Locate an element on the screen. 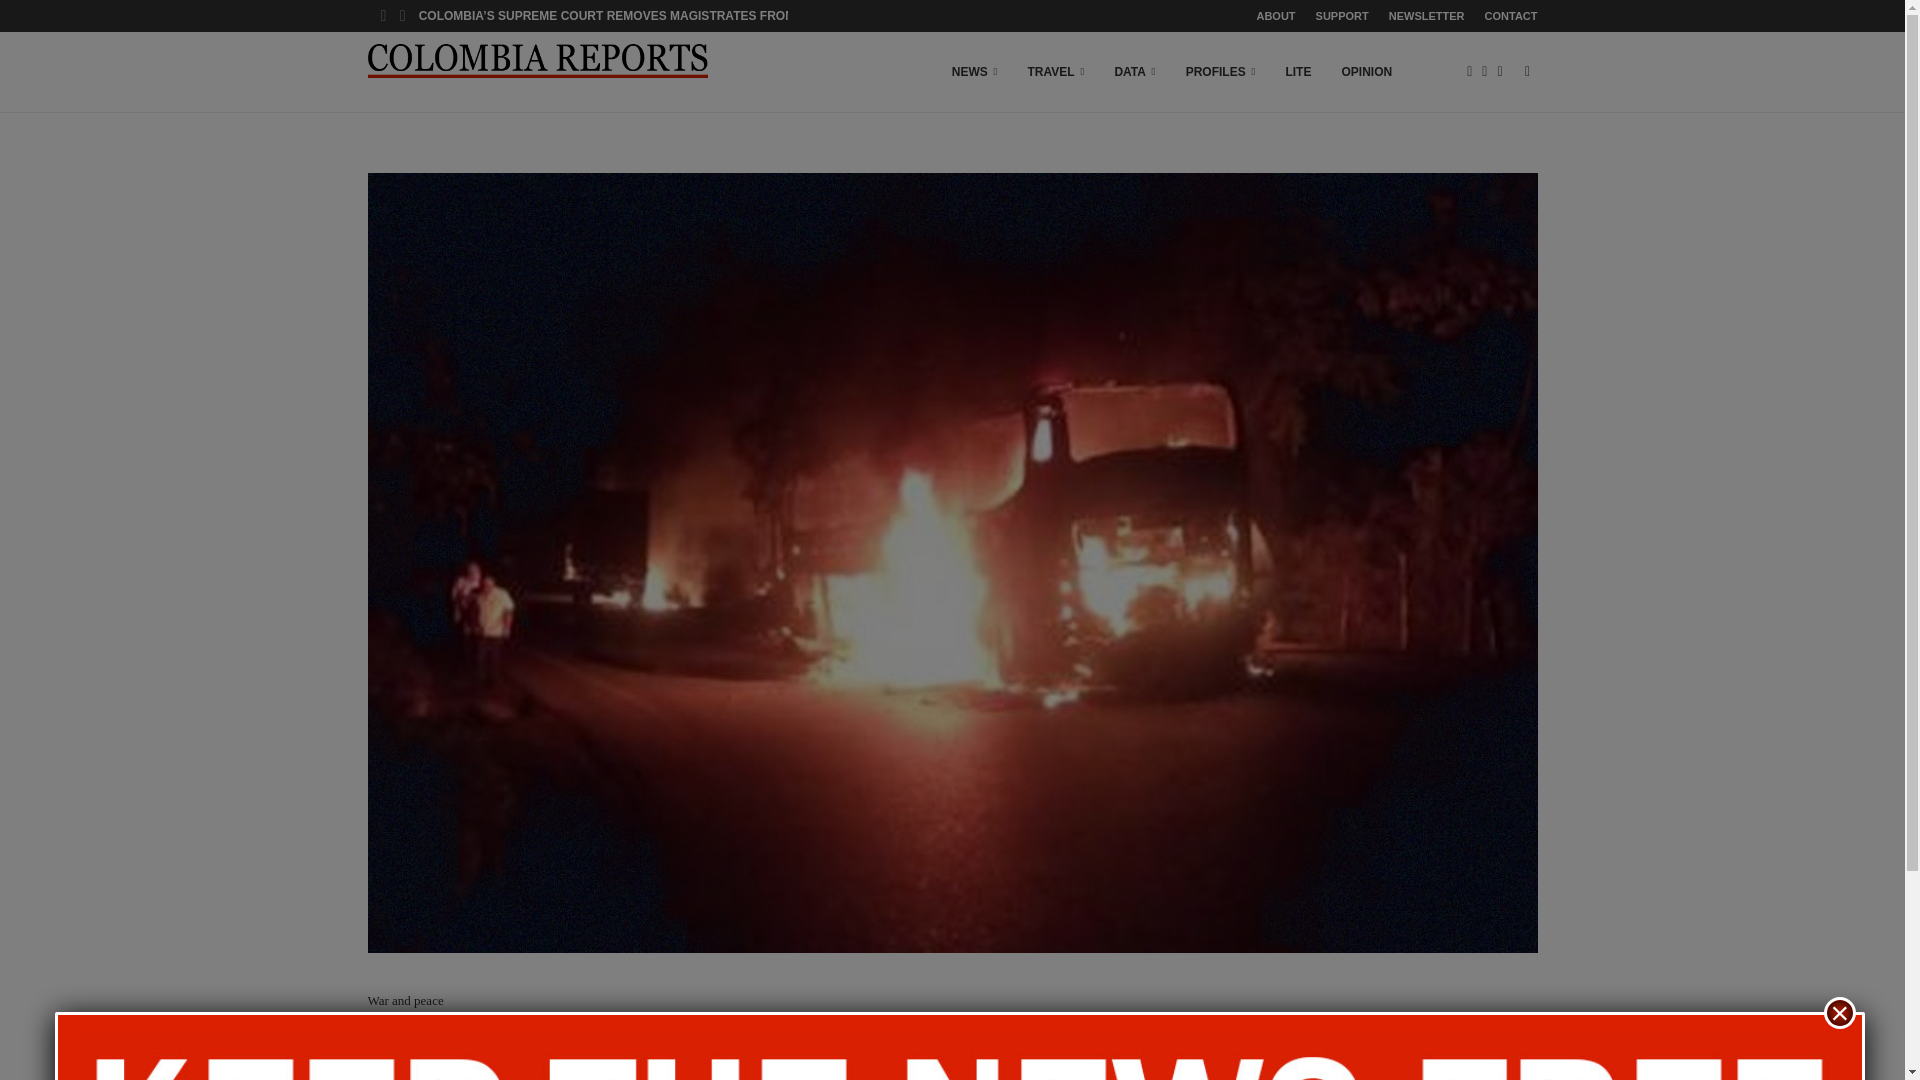  NEWS is located at coordinates (974, 72).